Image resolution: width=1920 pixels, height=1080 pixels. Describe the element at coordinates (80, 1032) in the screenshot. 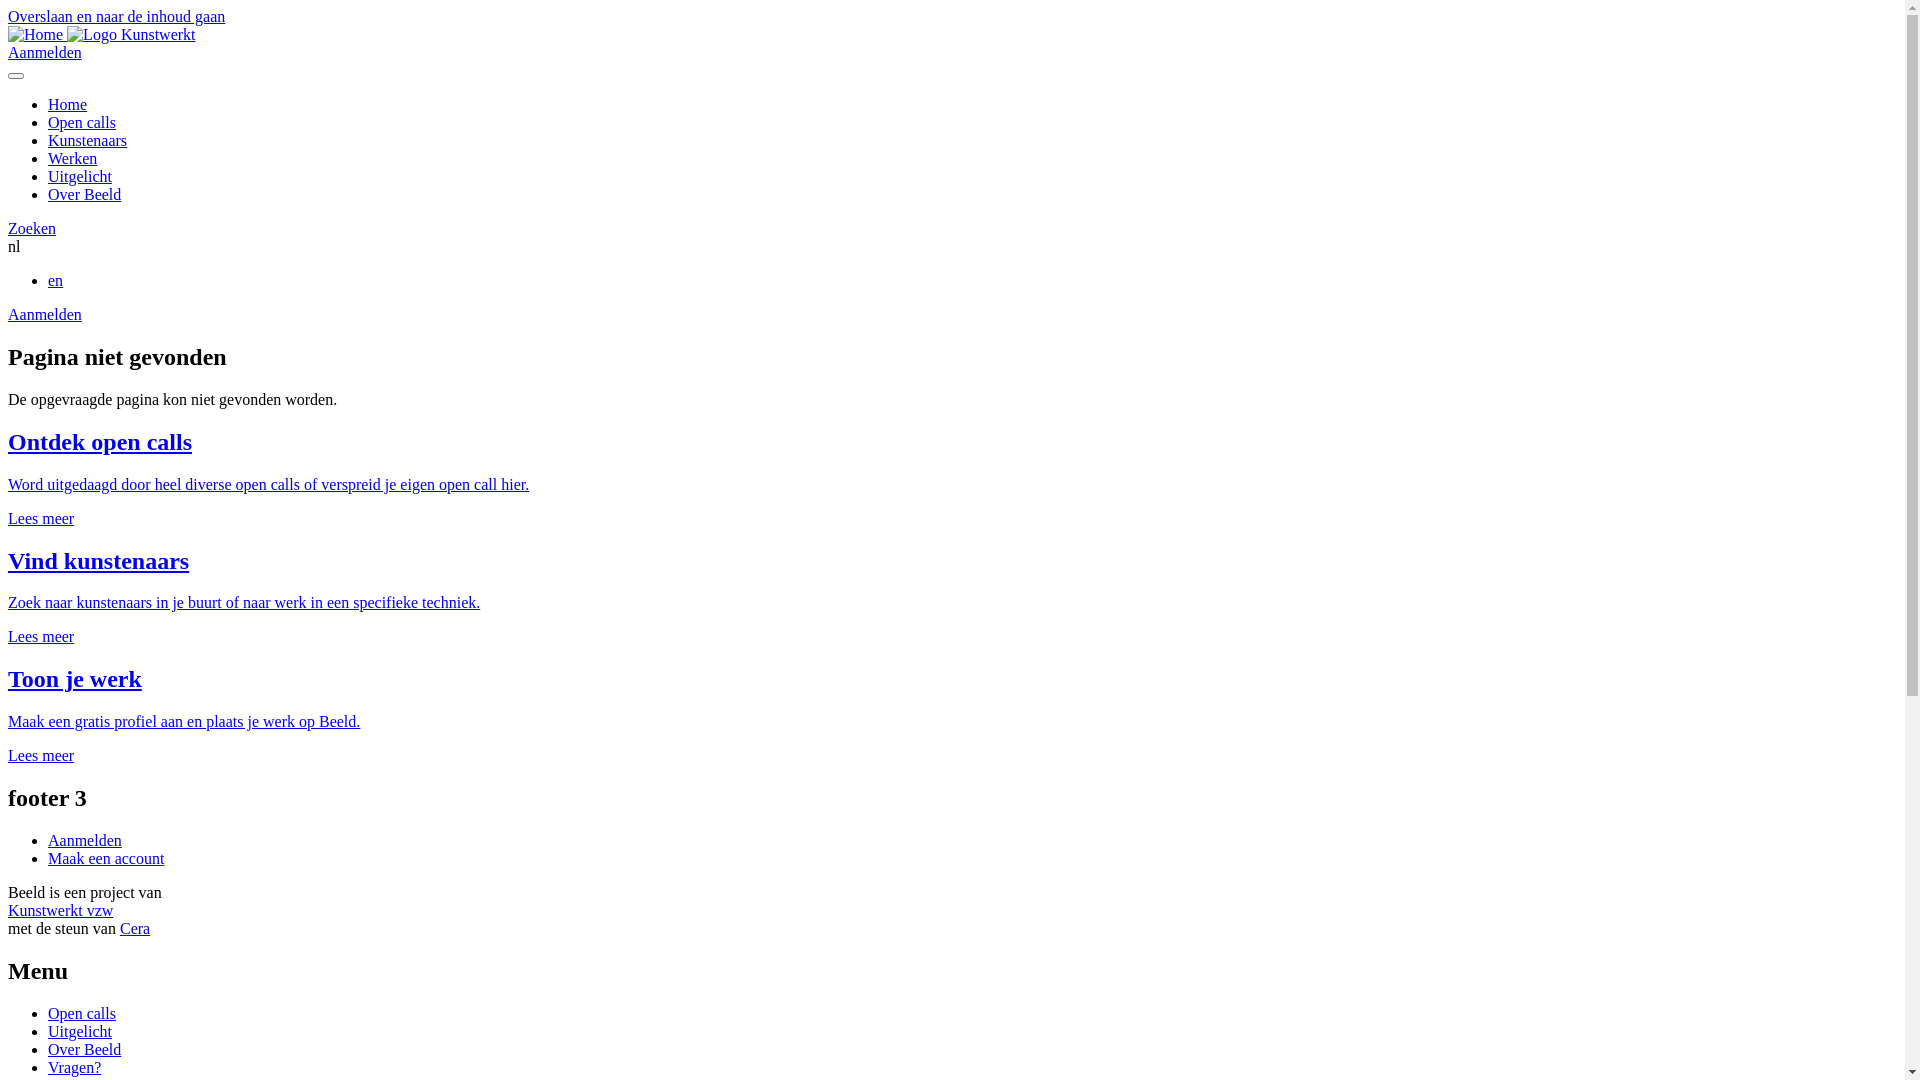

I see `Uitgelicht` at that location.